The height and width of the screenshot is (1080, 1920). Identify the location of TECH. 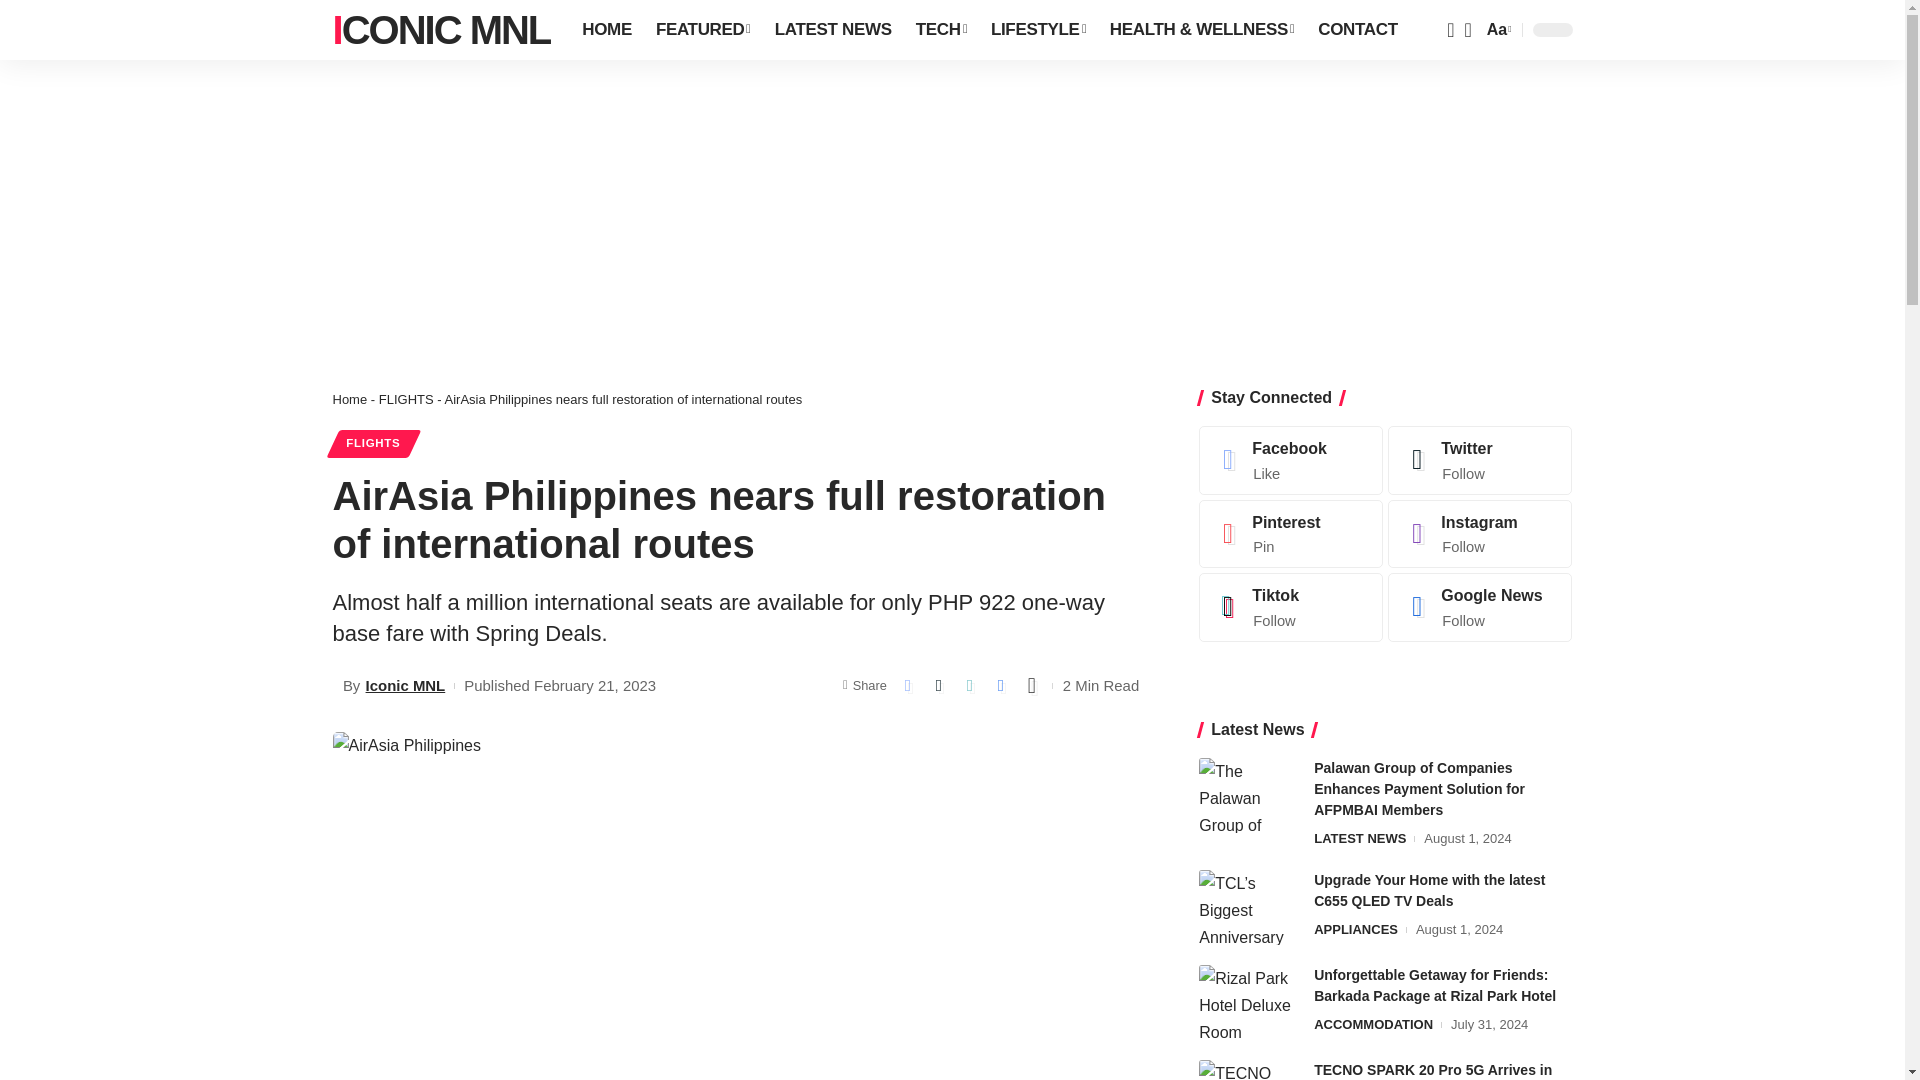
(942, 30).